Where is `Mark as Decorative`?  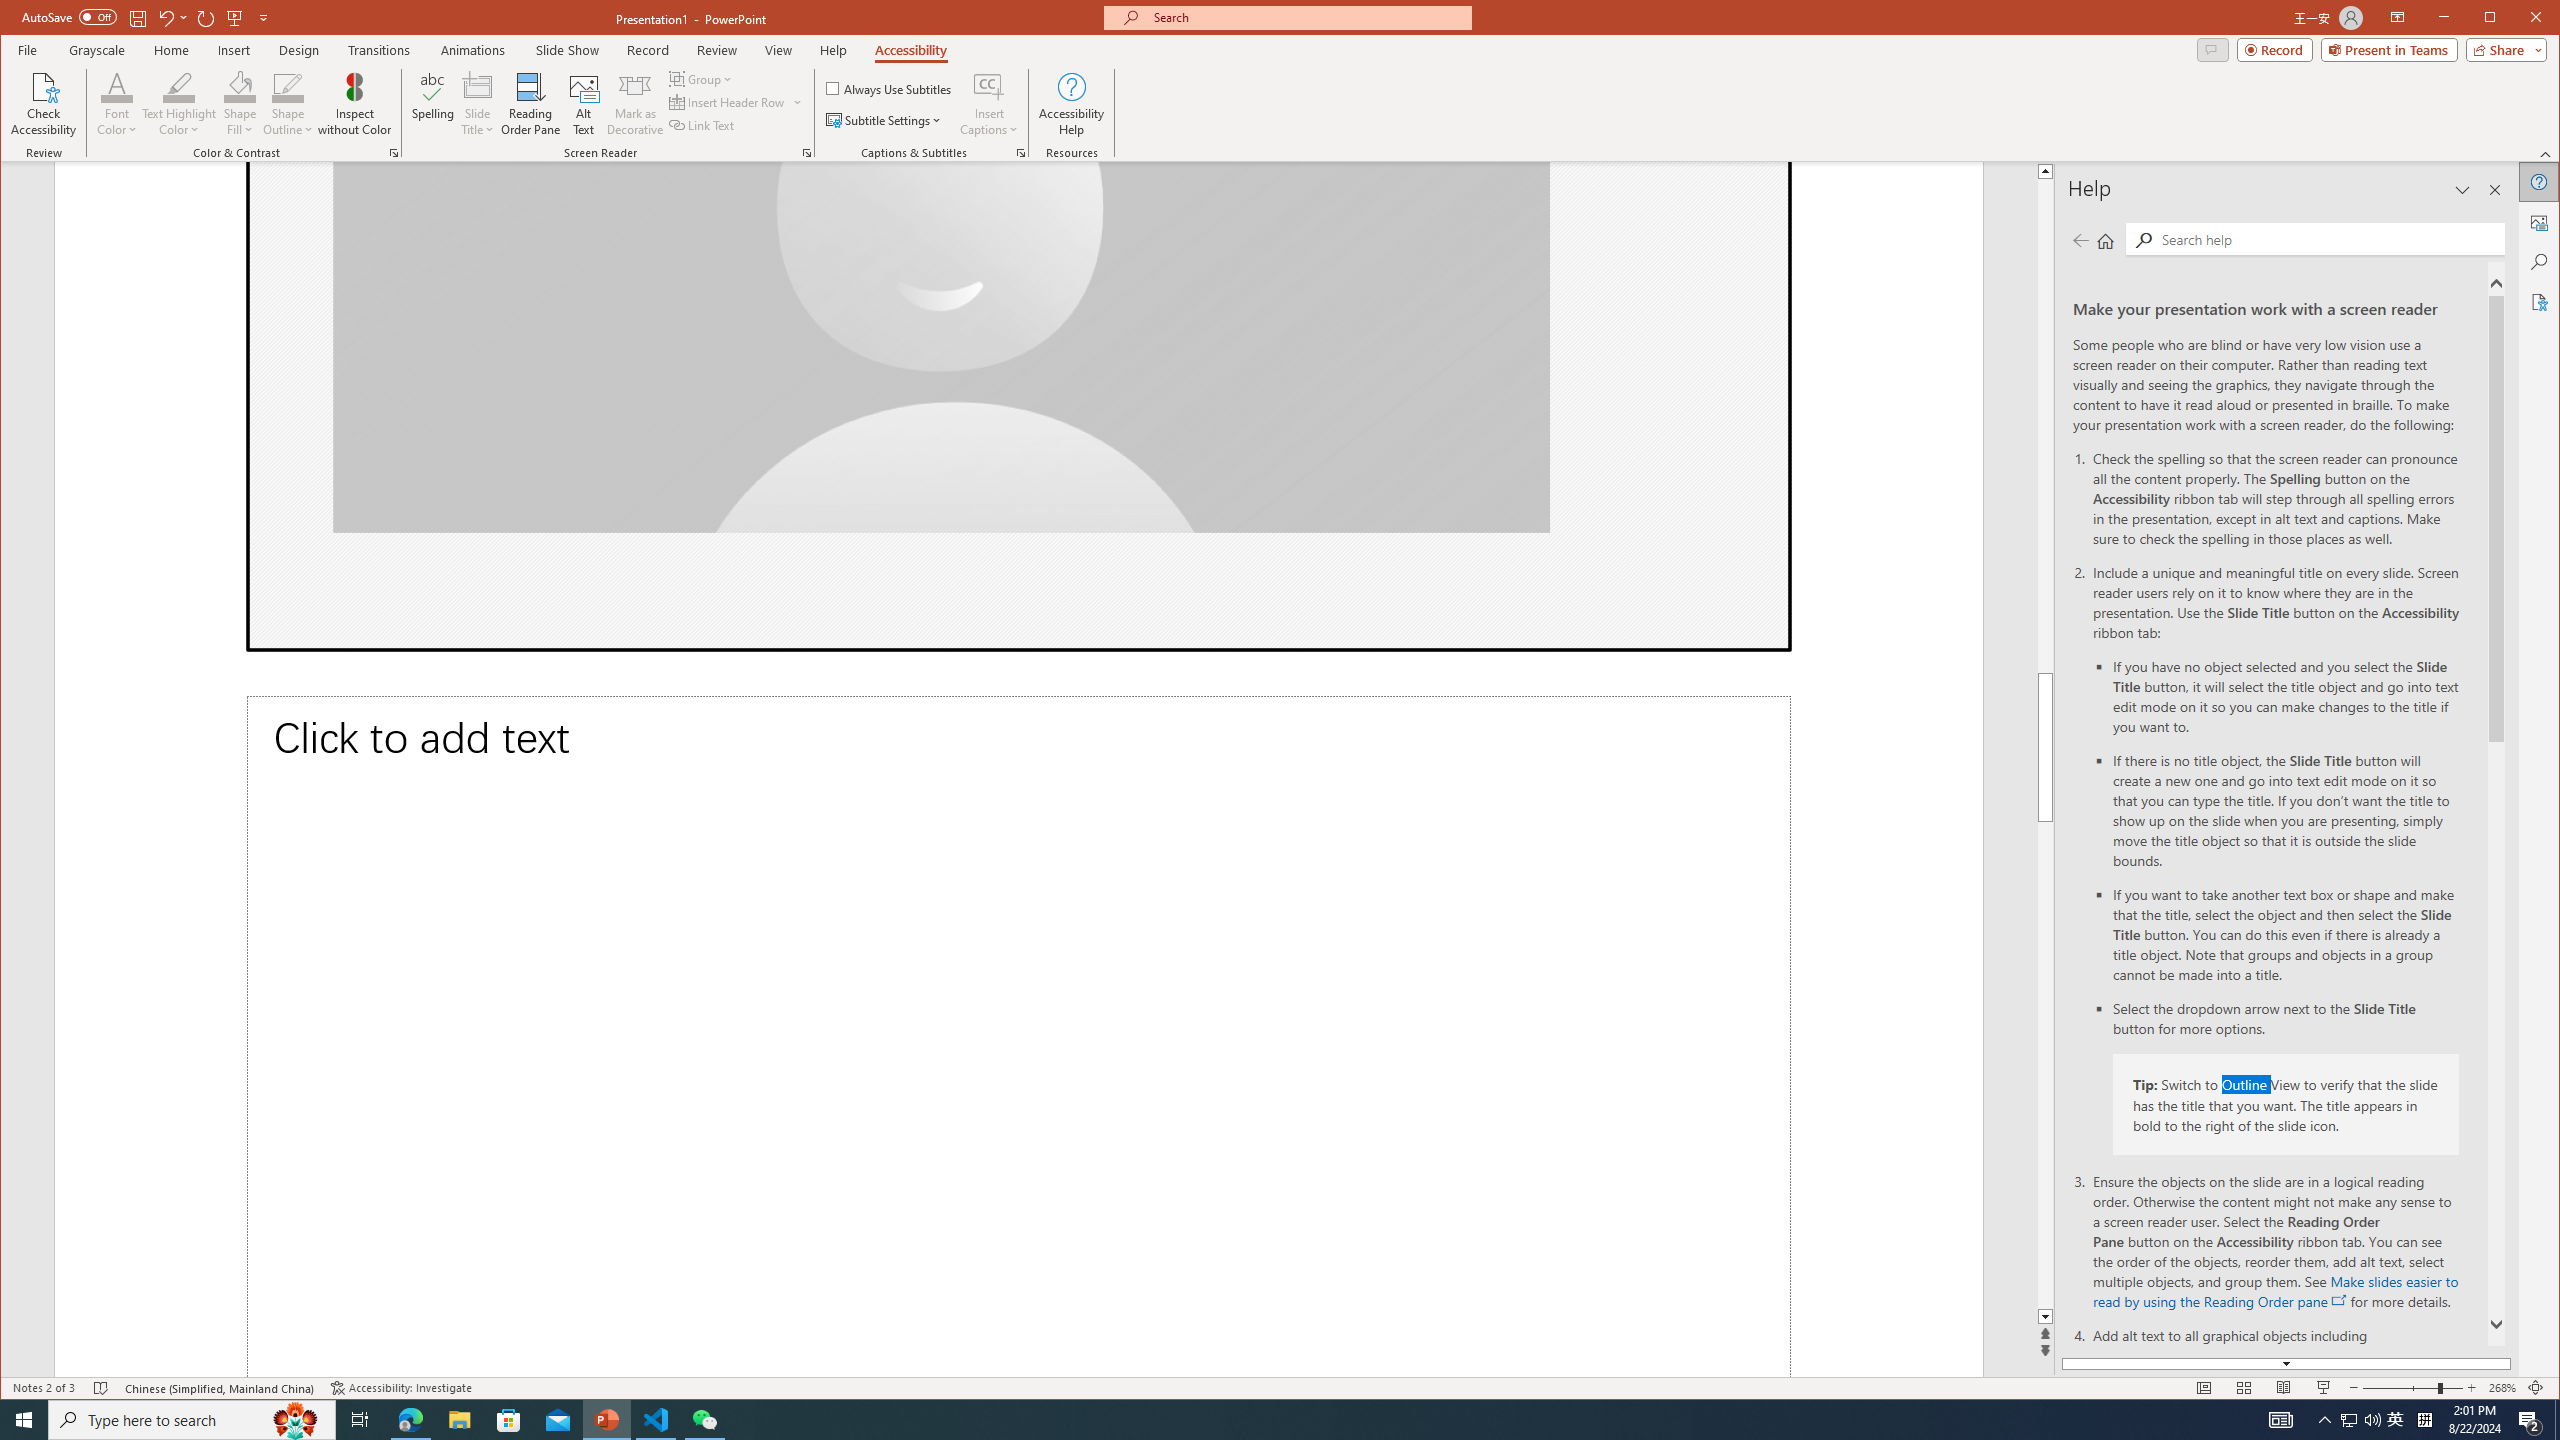
Mark as Decorative is located at coordinates (634, 104).